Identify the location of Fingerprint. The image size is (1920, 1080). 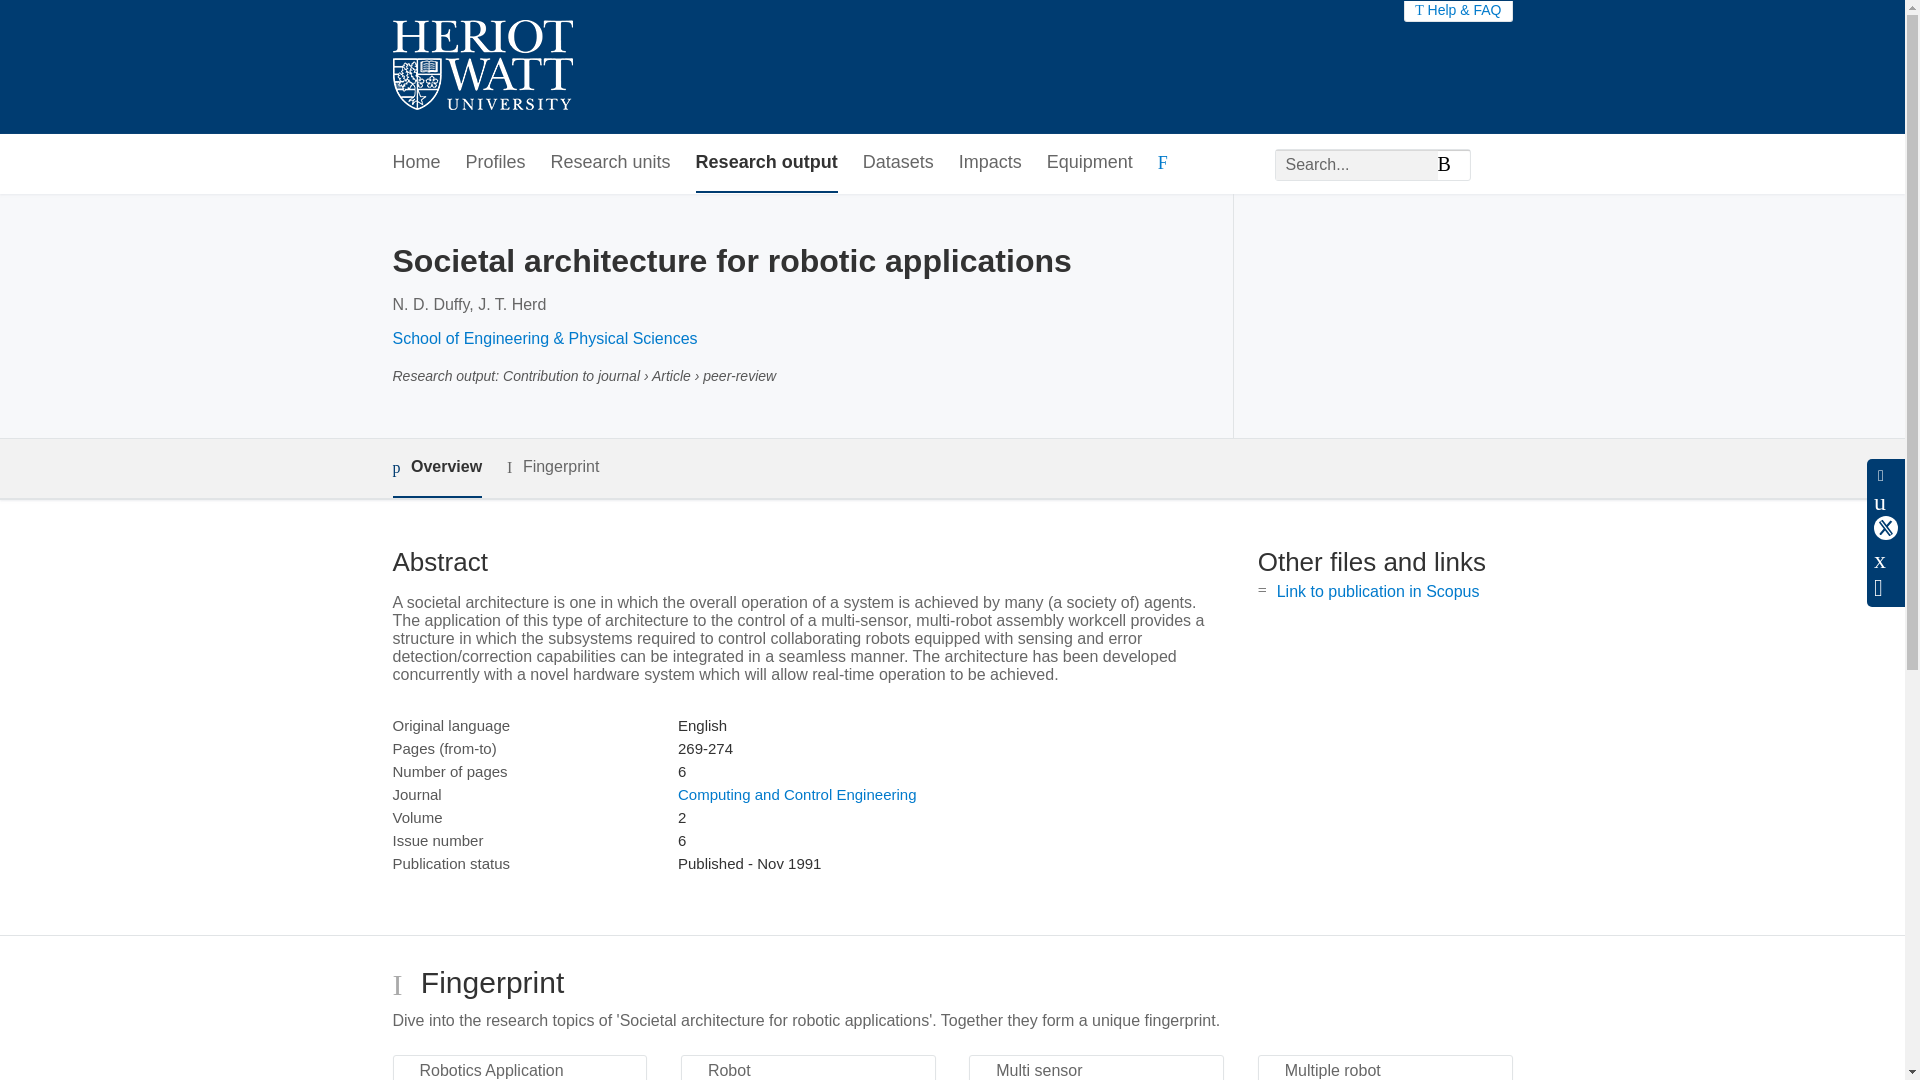
(552, 466).